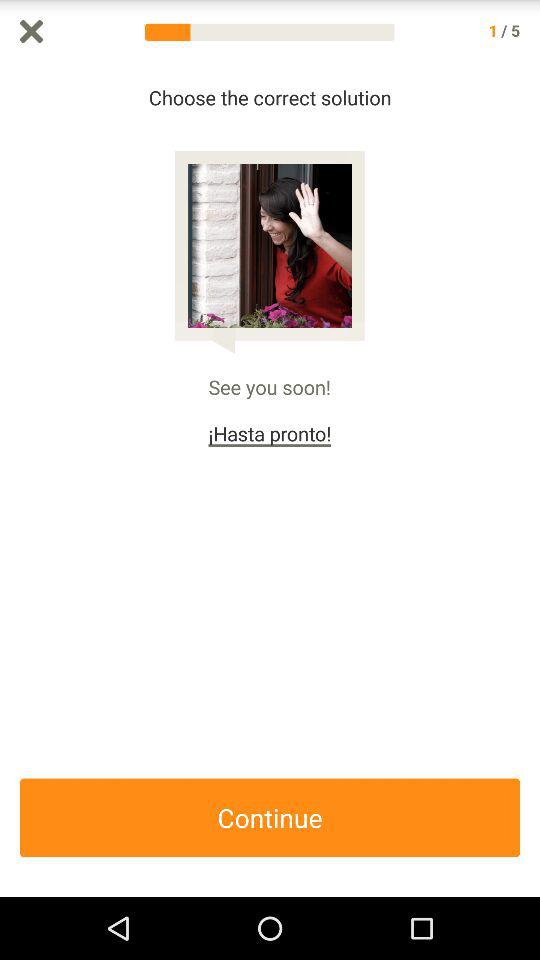 This screenshot has width=540, height=960. I want to click on tap item next to continue icon, so click(530, 480).